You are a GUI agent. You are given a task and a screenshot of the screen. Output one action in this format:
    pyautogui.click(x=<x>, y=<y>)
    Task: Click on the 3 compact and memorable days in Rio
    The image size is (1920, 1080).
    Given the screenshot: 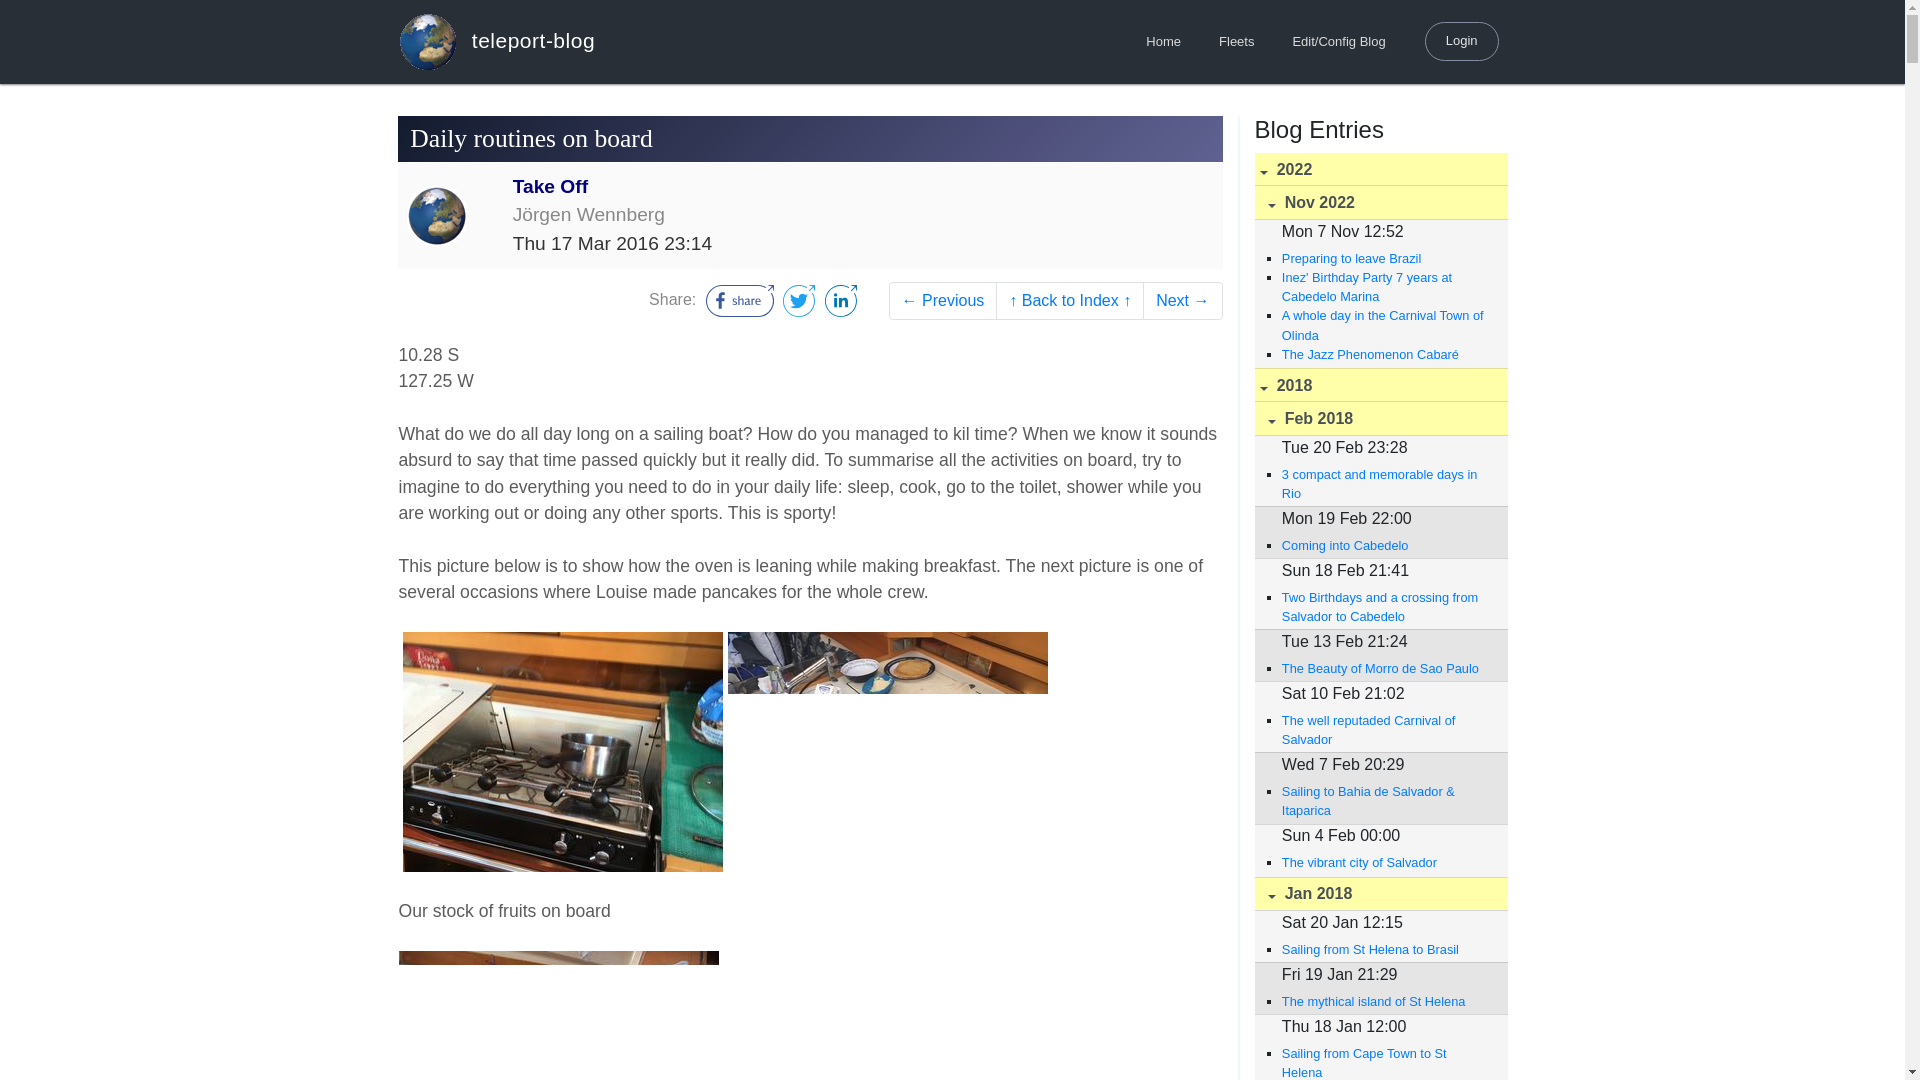 What is the action you would take?
    pyautogui.click(x=1385, y=484)
    